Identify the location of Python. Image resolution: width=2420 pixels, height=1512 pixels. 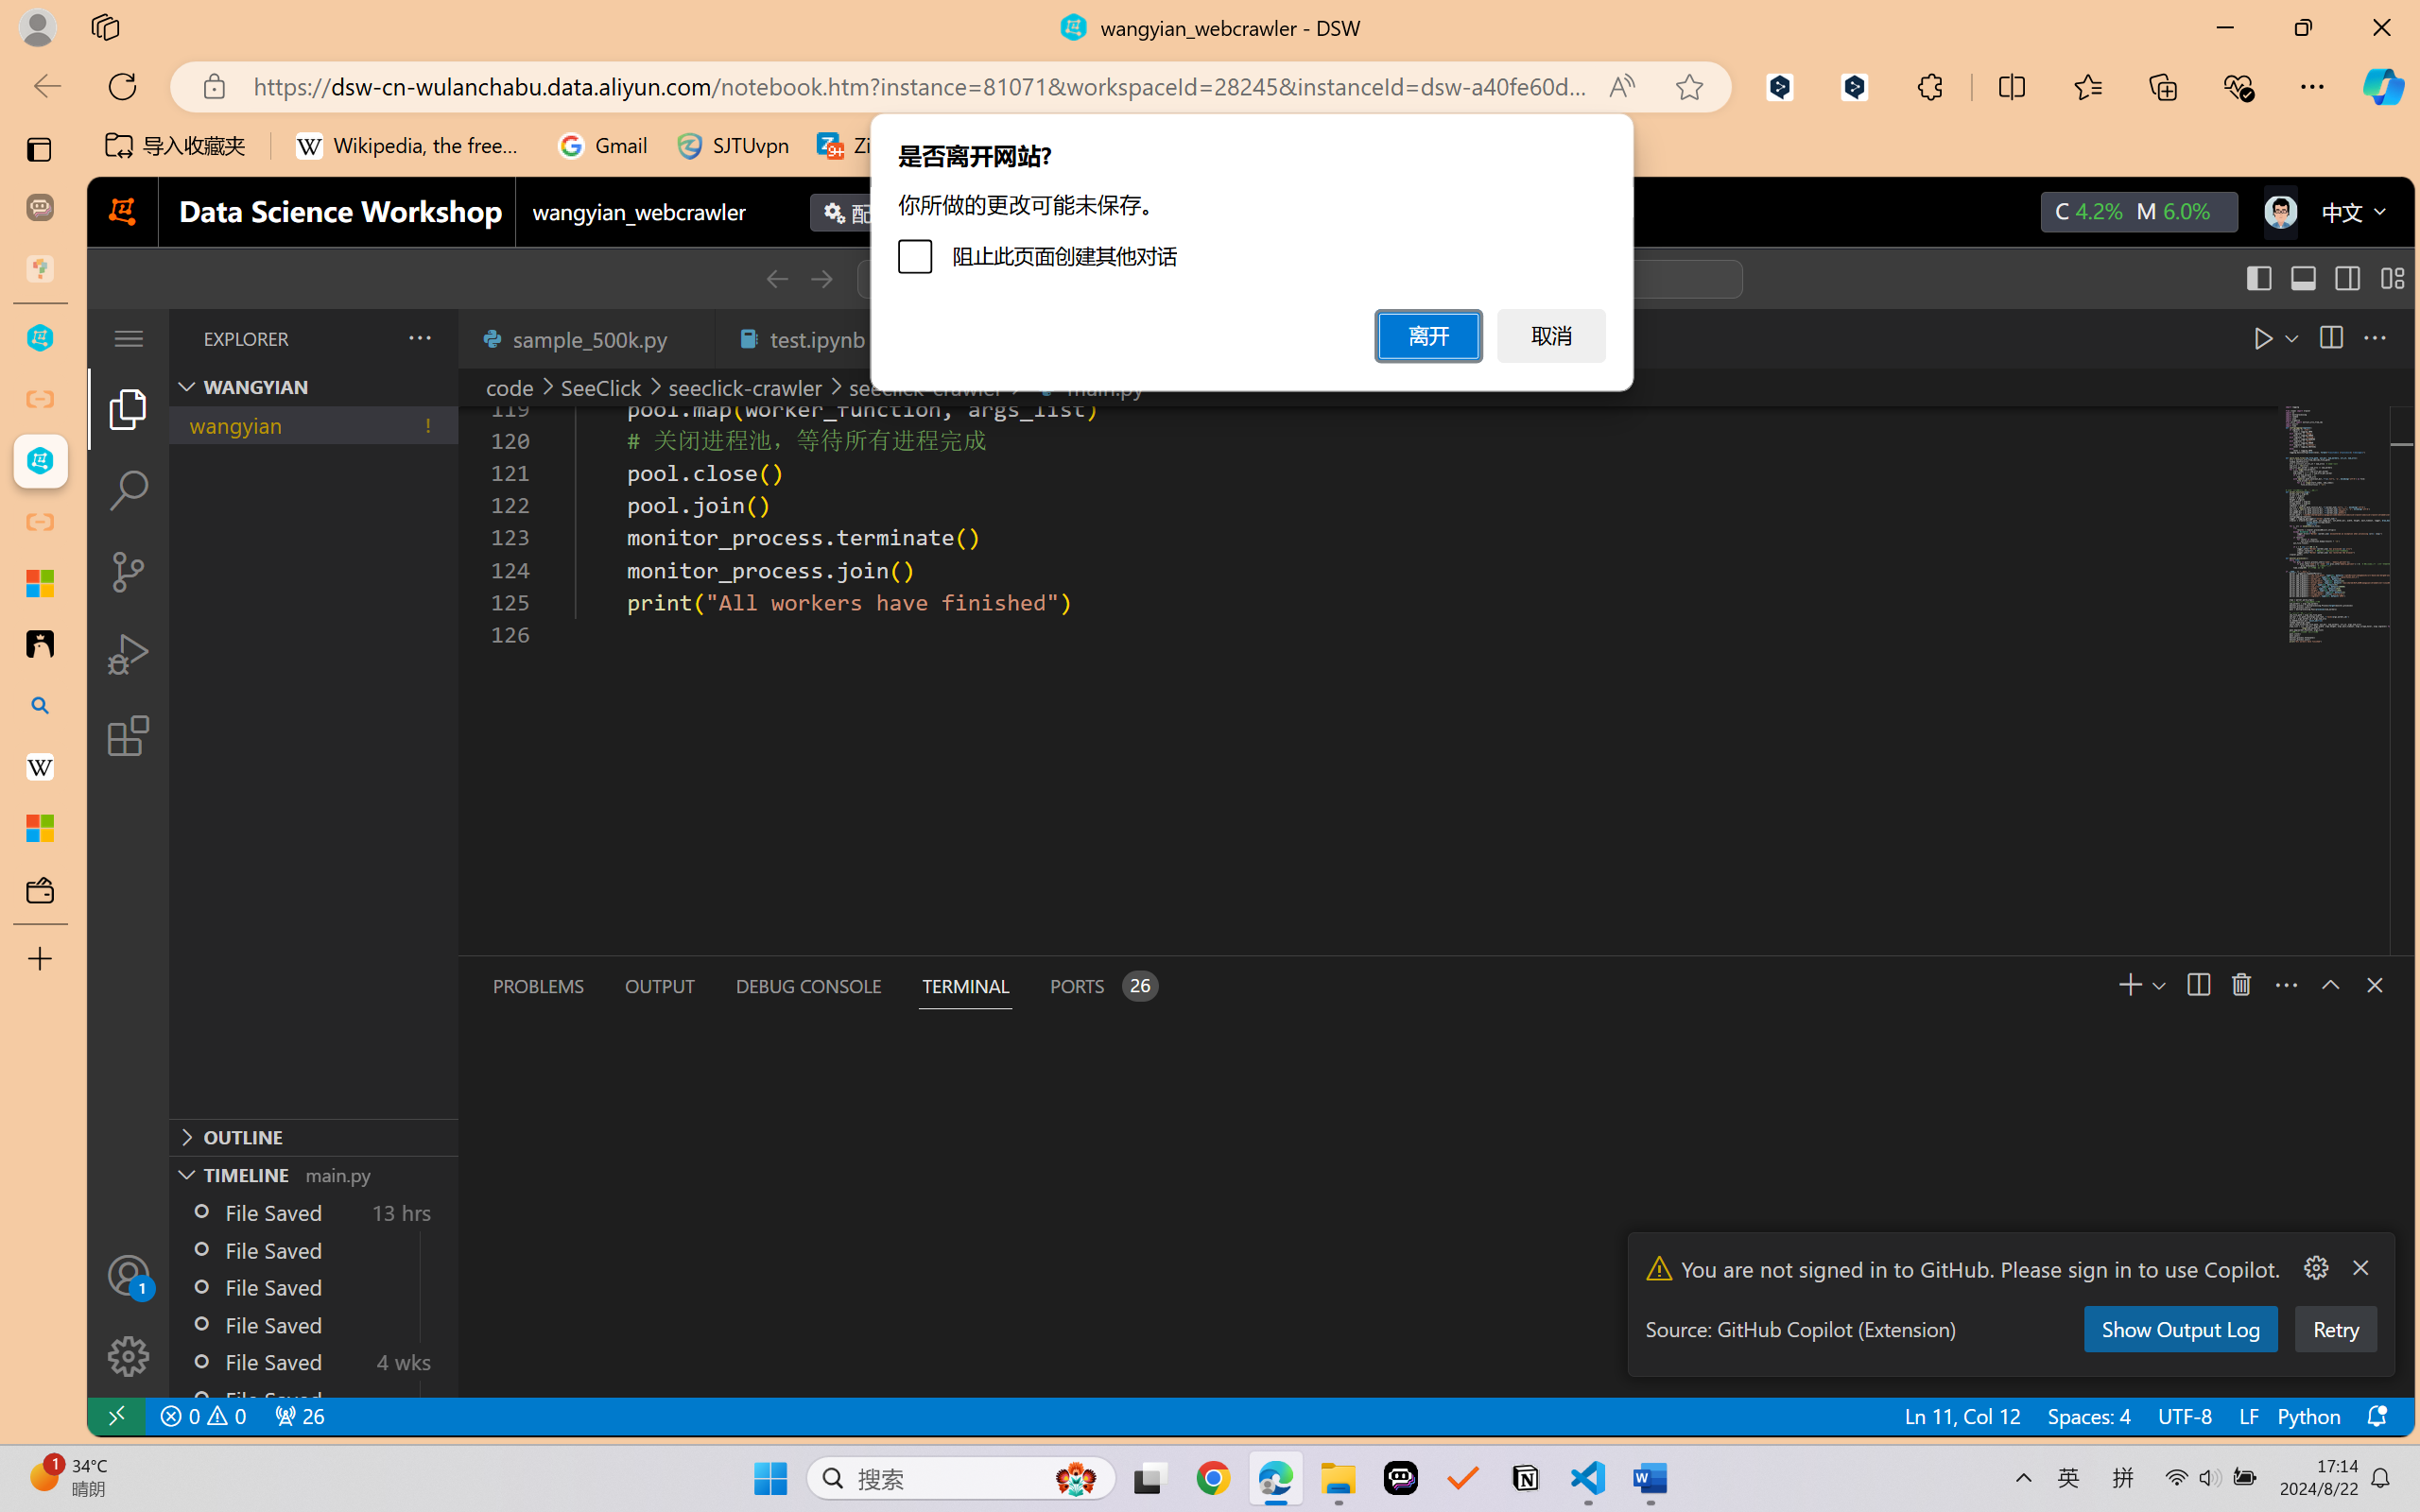
(2307, 1416).